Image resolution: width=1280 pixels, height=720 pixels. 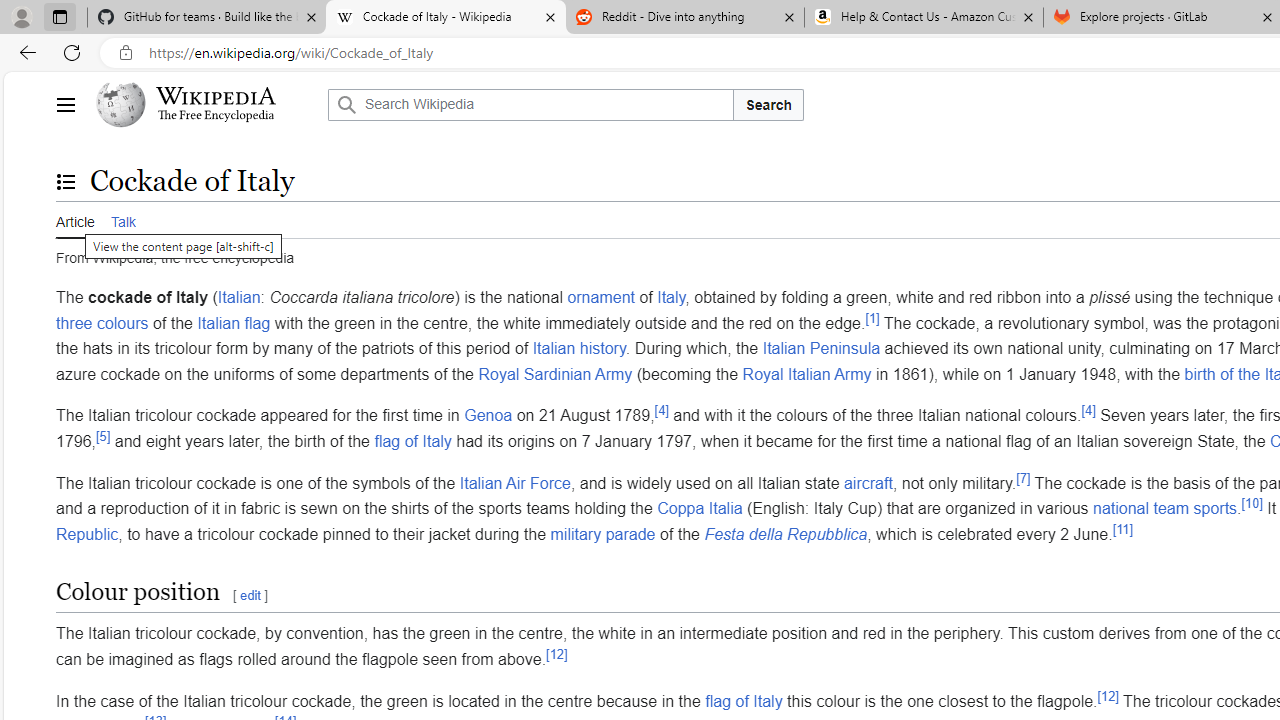 I want to click on three colours, so click(x=102, y=322).